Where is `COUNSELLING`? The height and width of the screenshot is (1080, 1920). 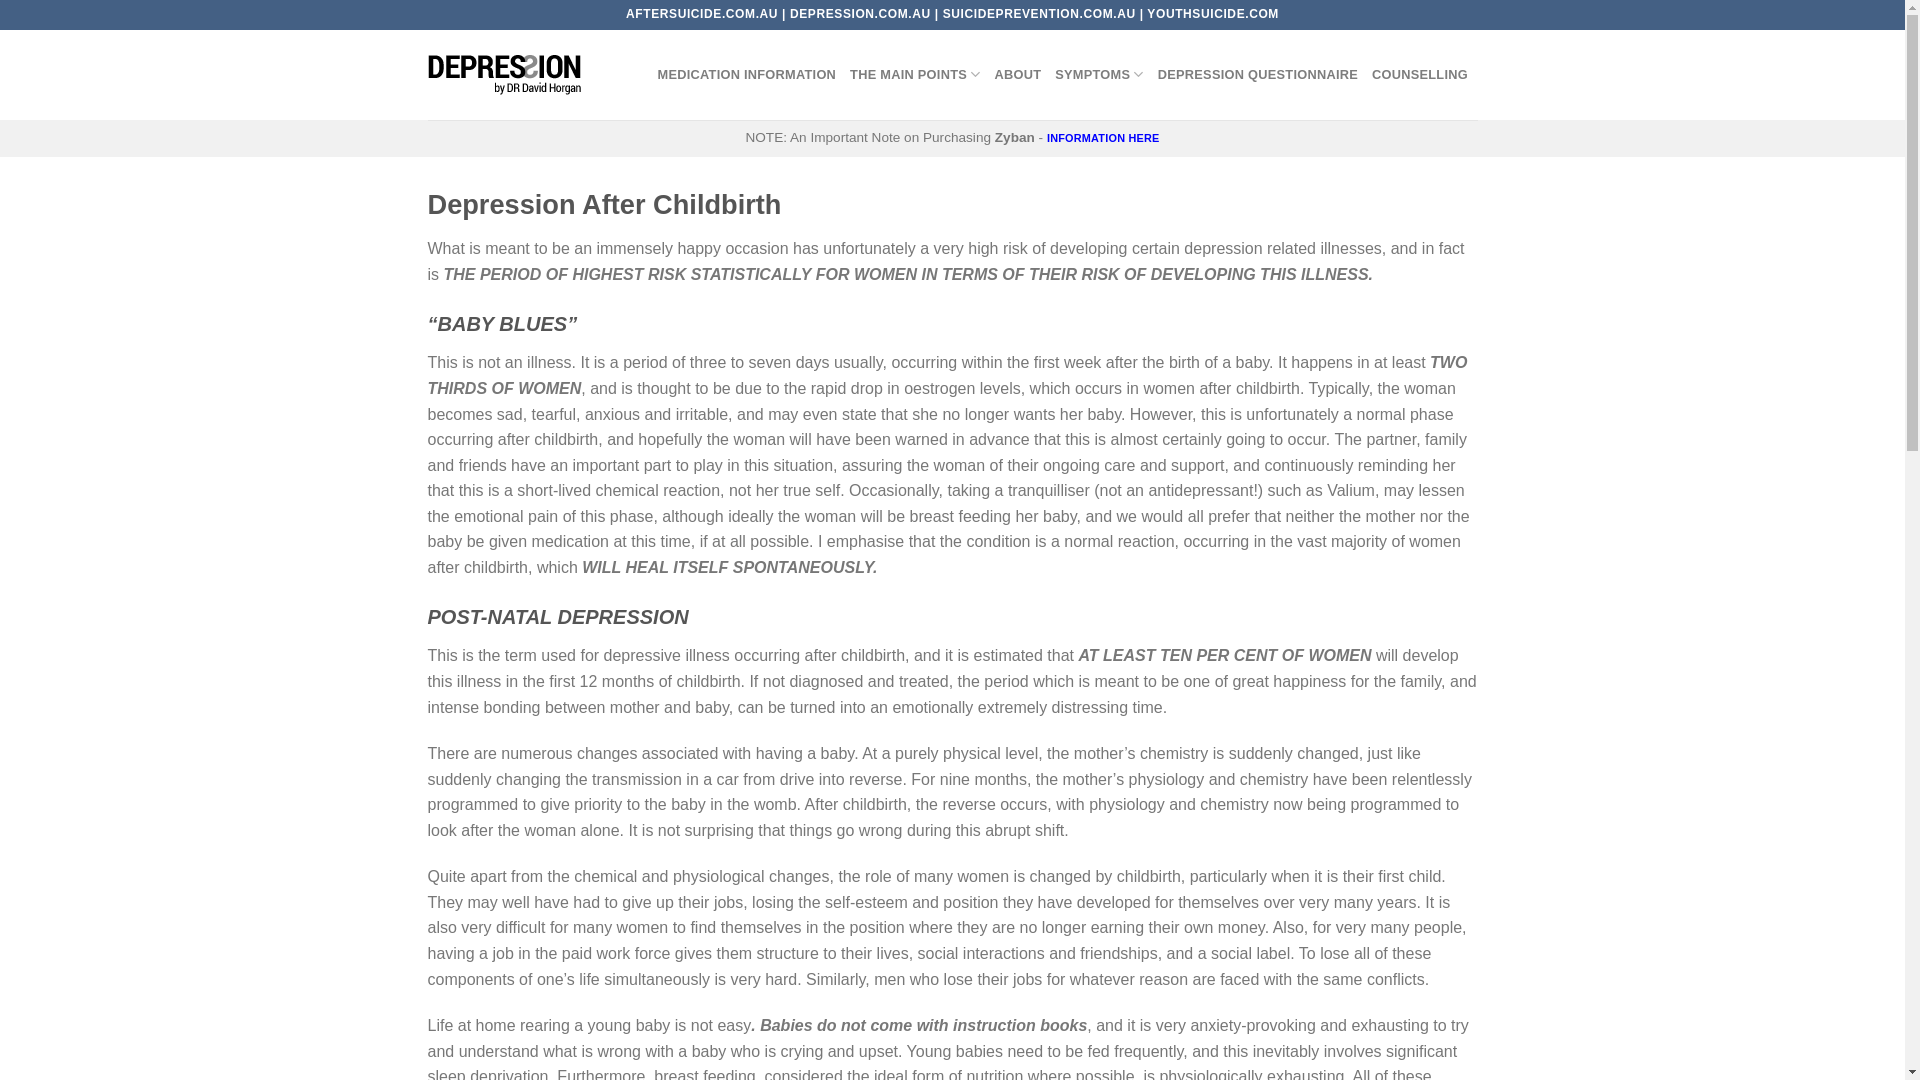
COUNSELLING is located at coordinates (1420, 75).